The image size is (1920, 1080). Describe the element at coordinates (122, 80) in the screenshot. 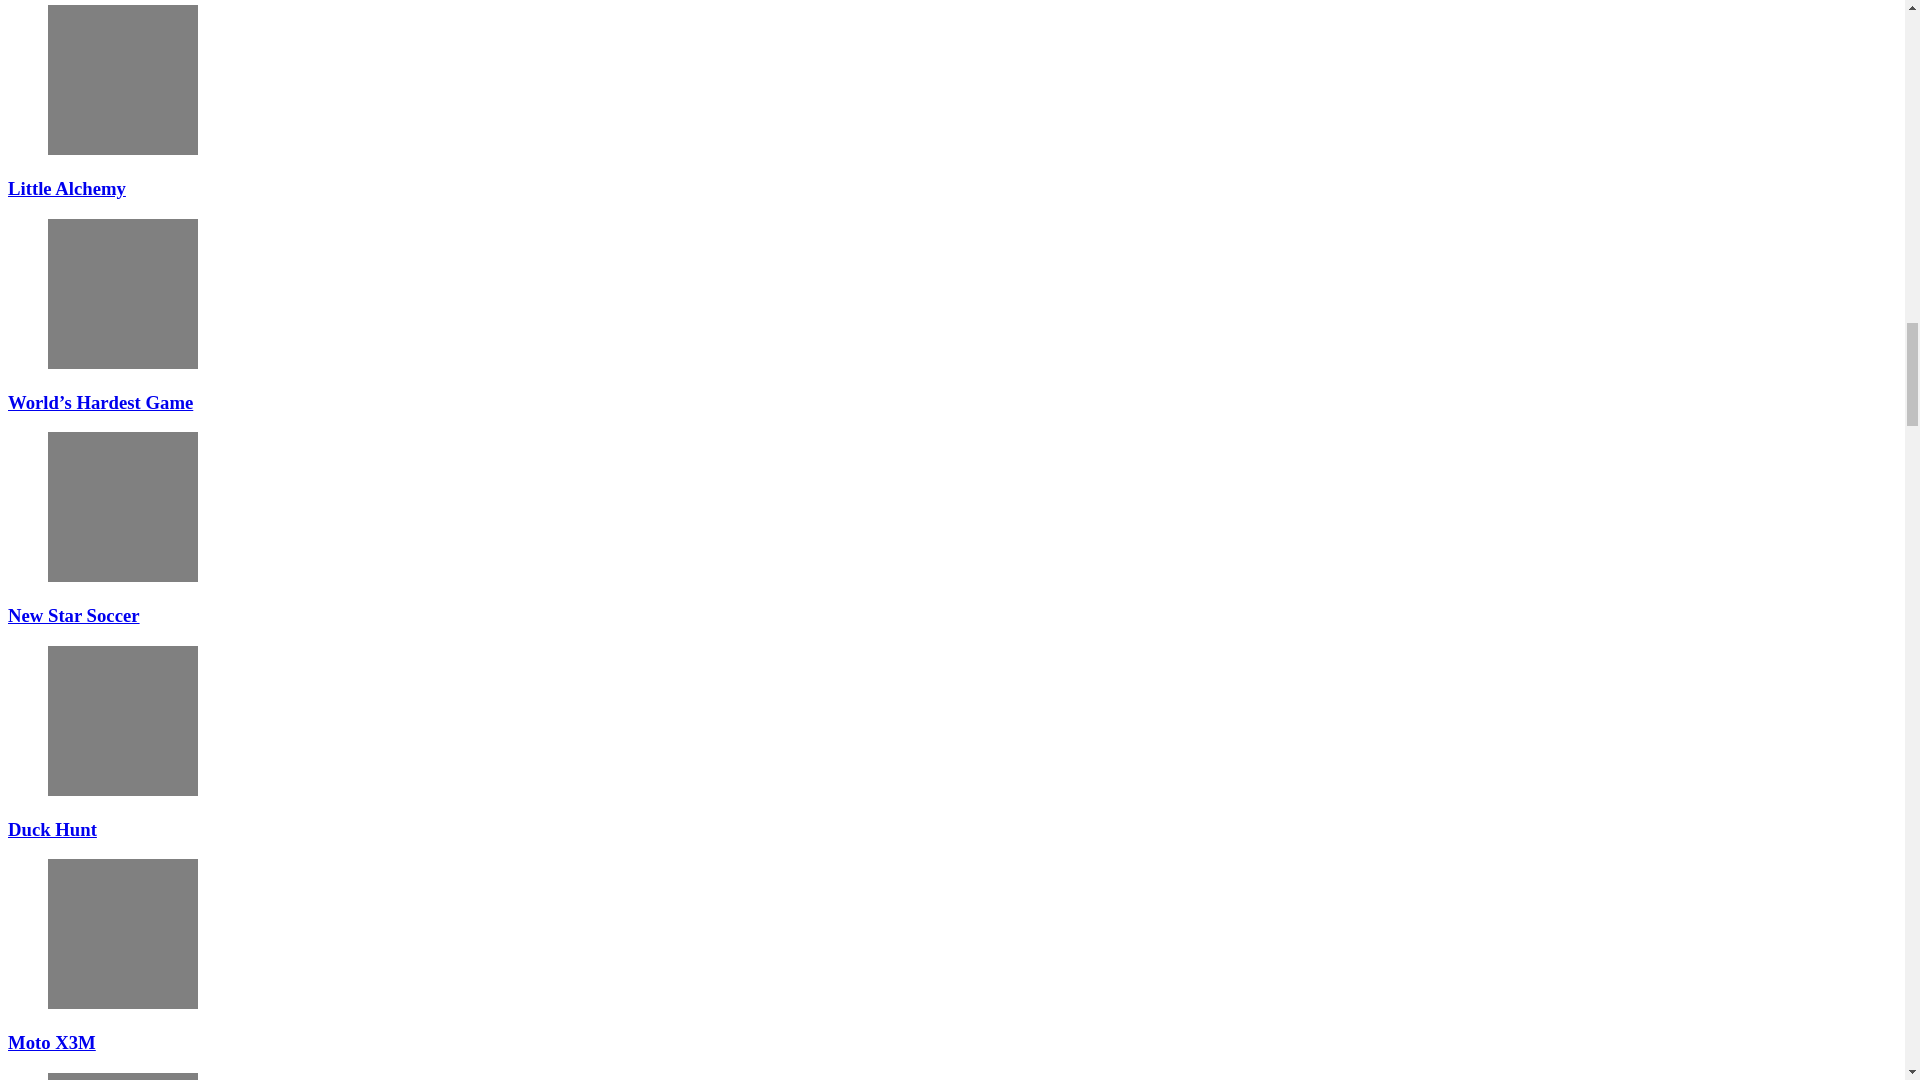

I see `Little Alchemy` at that location.